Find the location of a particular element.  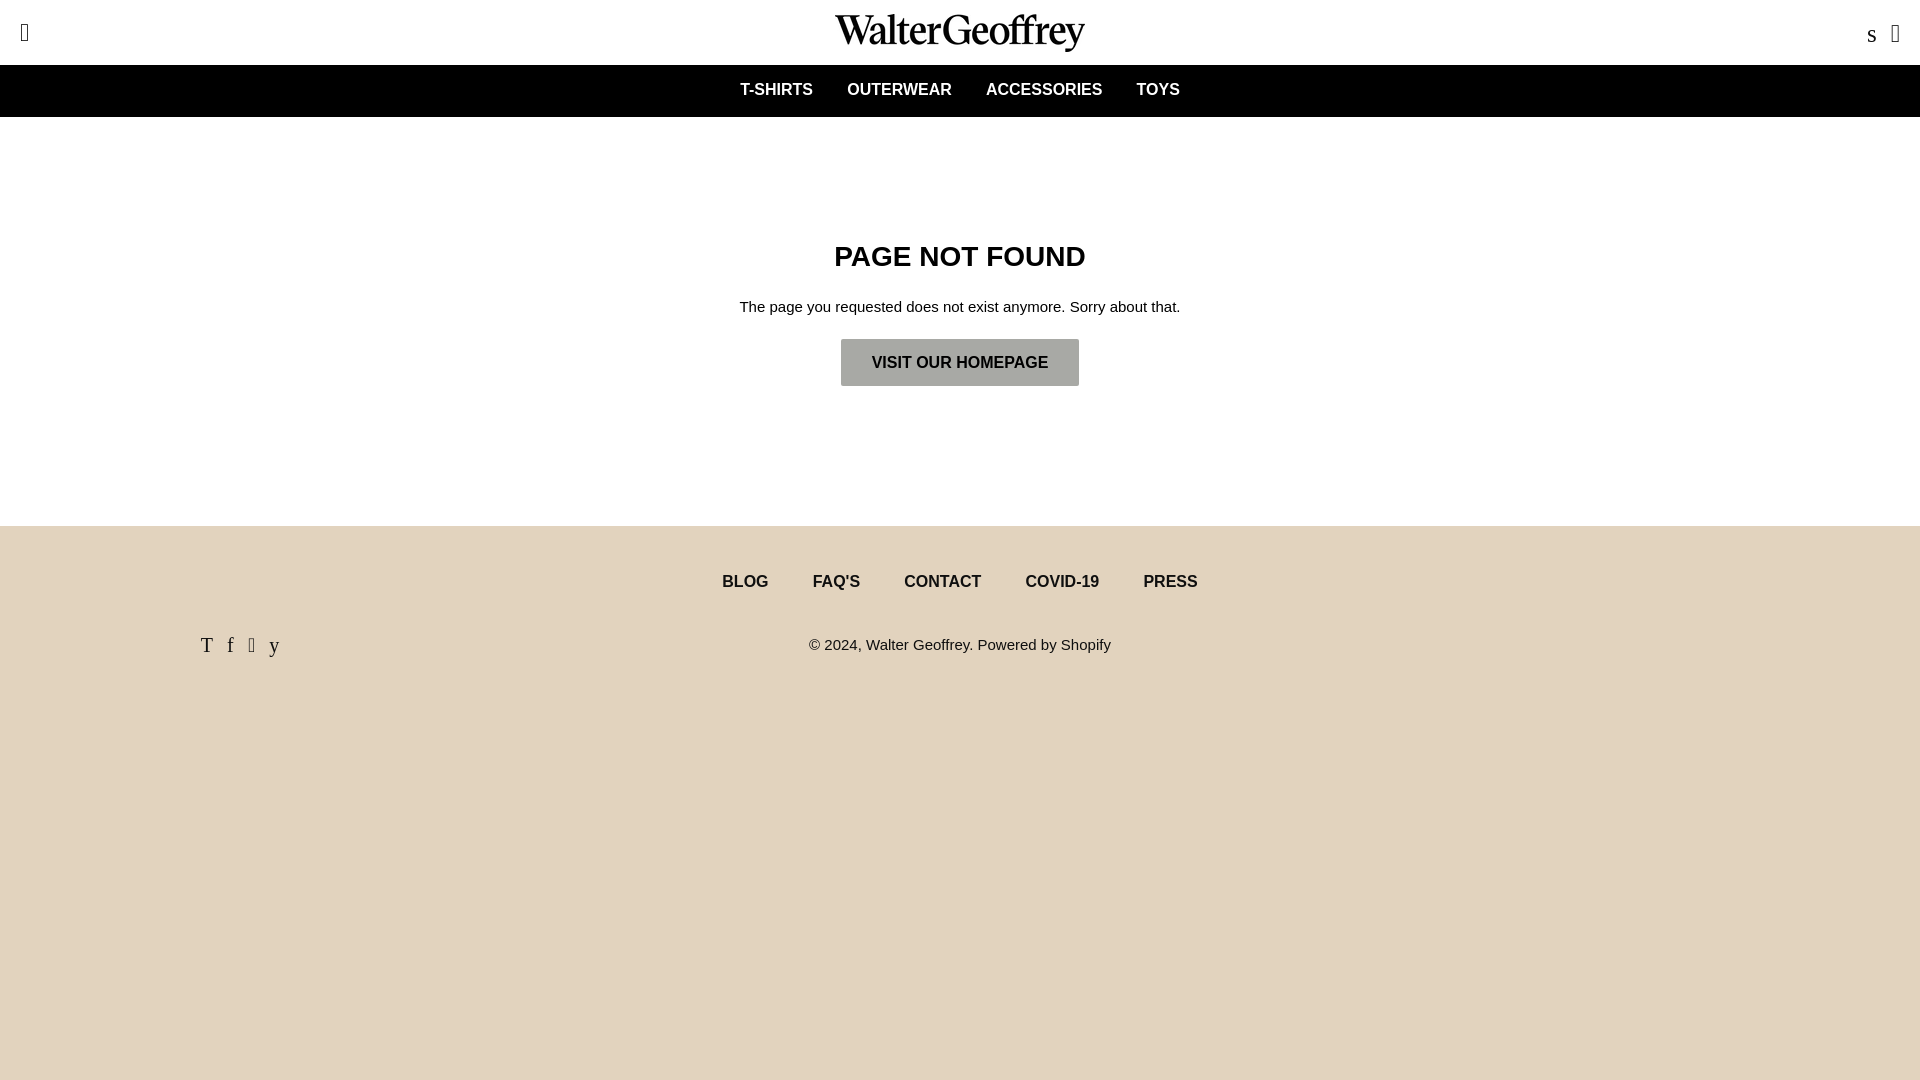

BLOG is located at coordinates (744, 582).